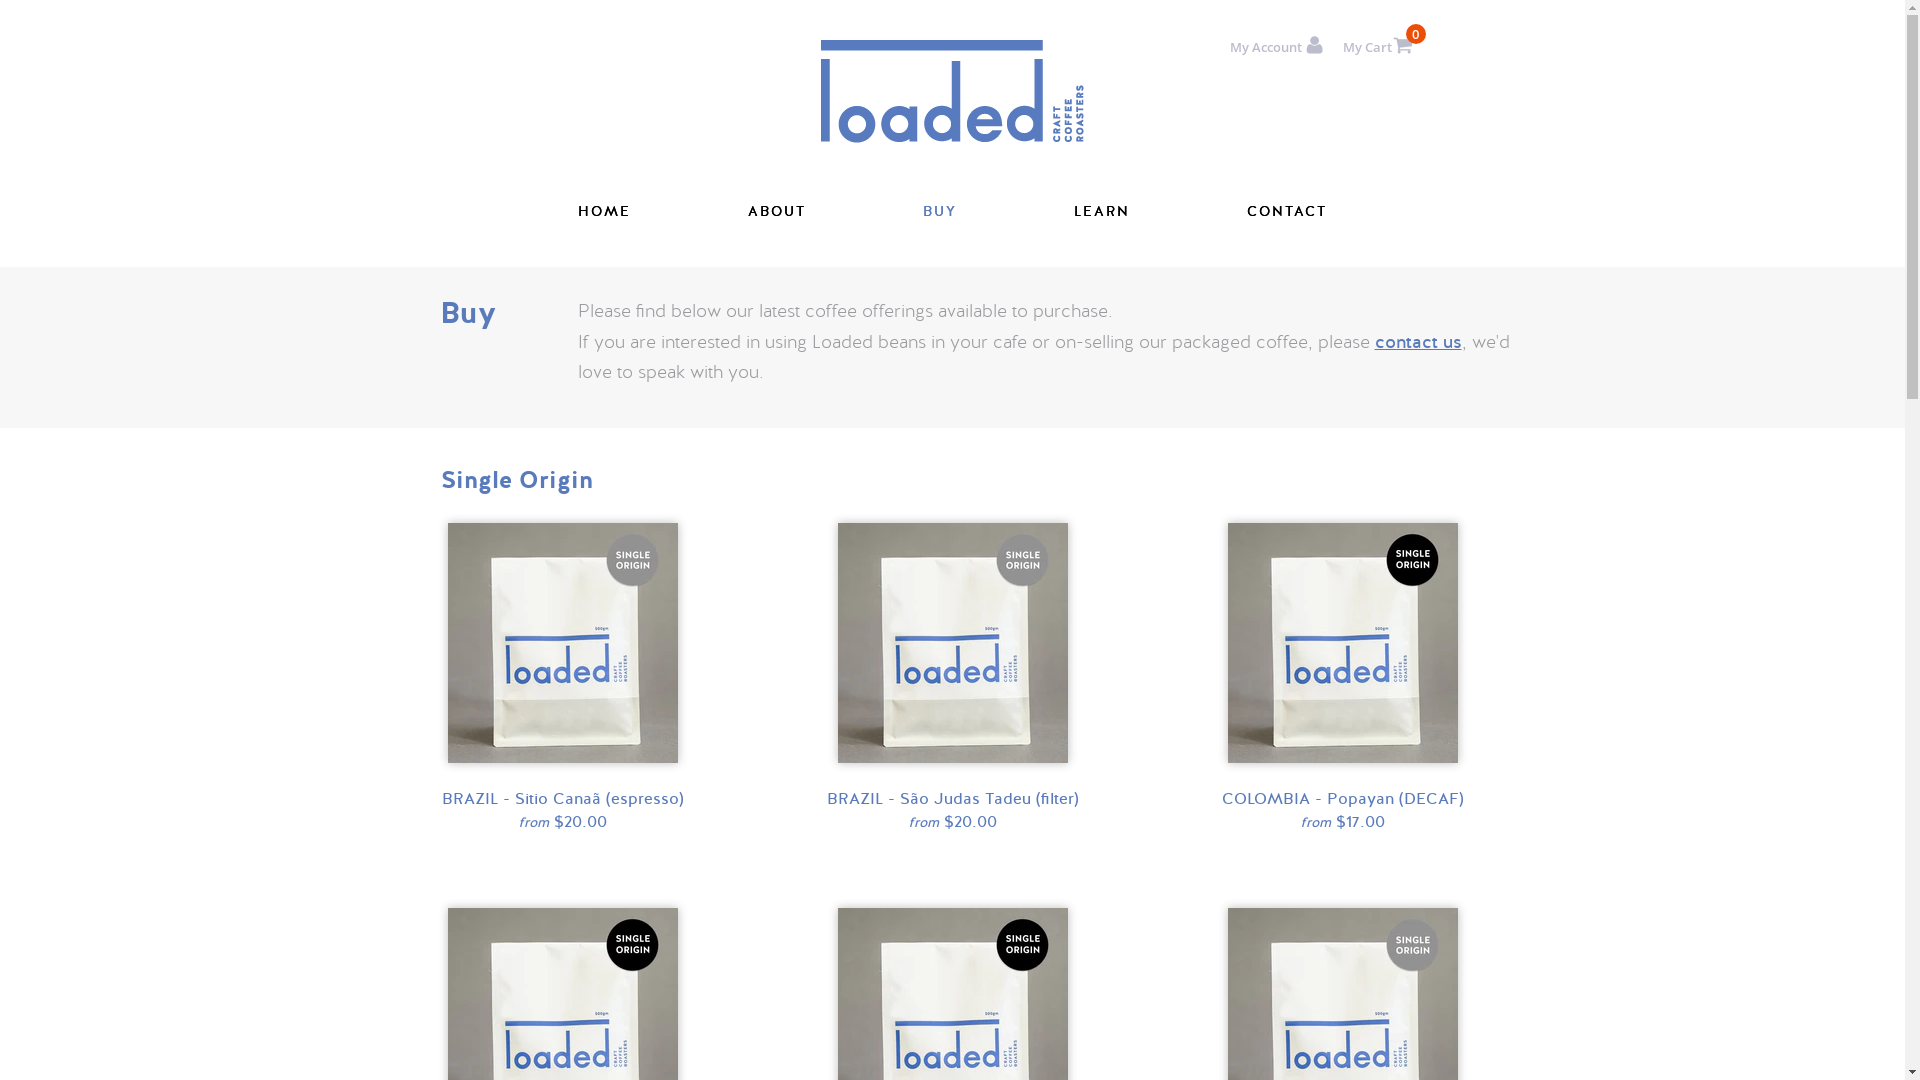  Describe the element at coordinates (563, 950) in the screenshot. I see `View Product` at that location.